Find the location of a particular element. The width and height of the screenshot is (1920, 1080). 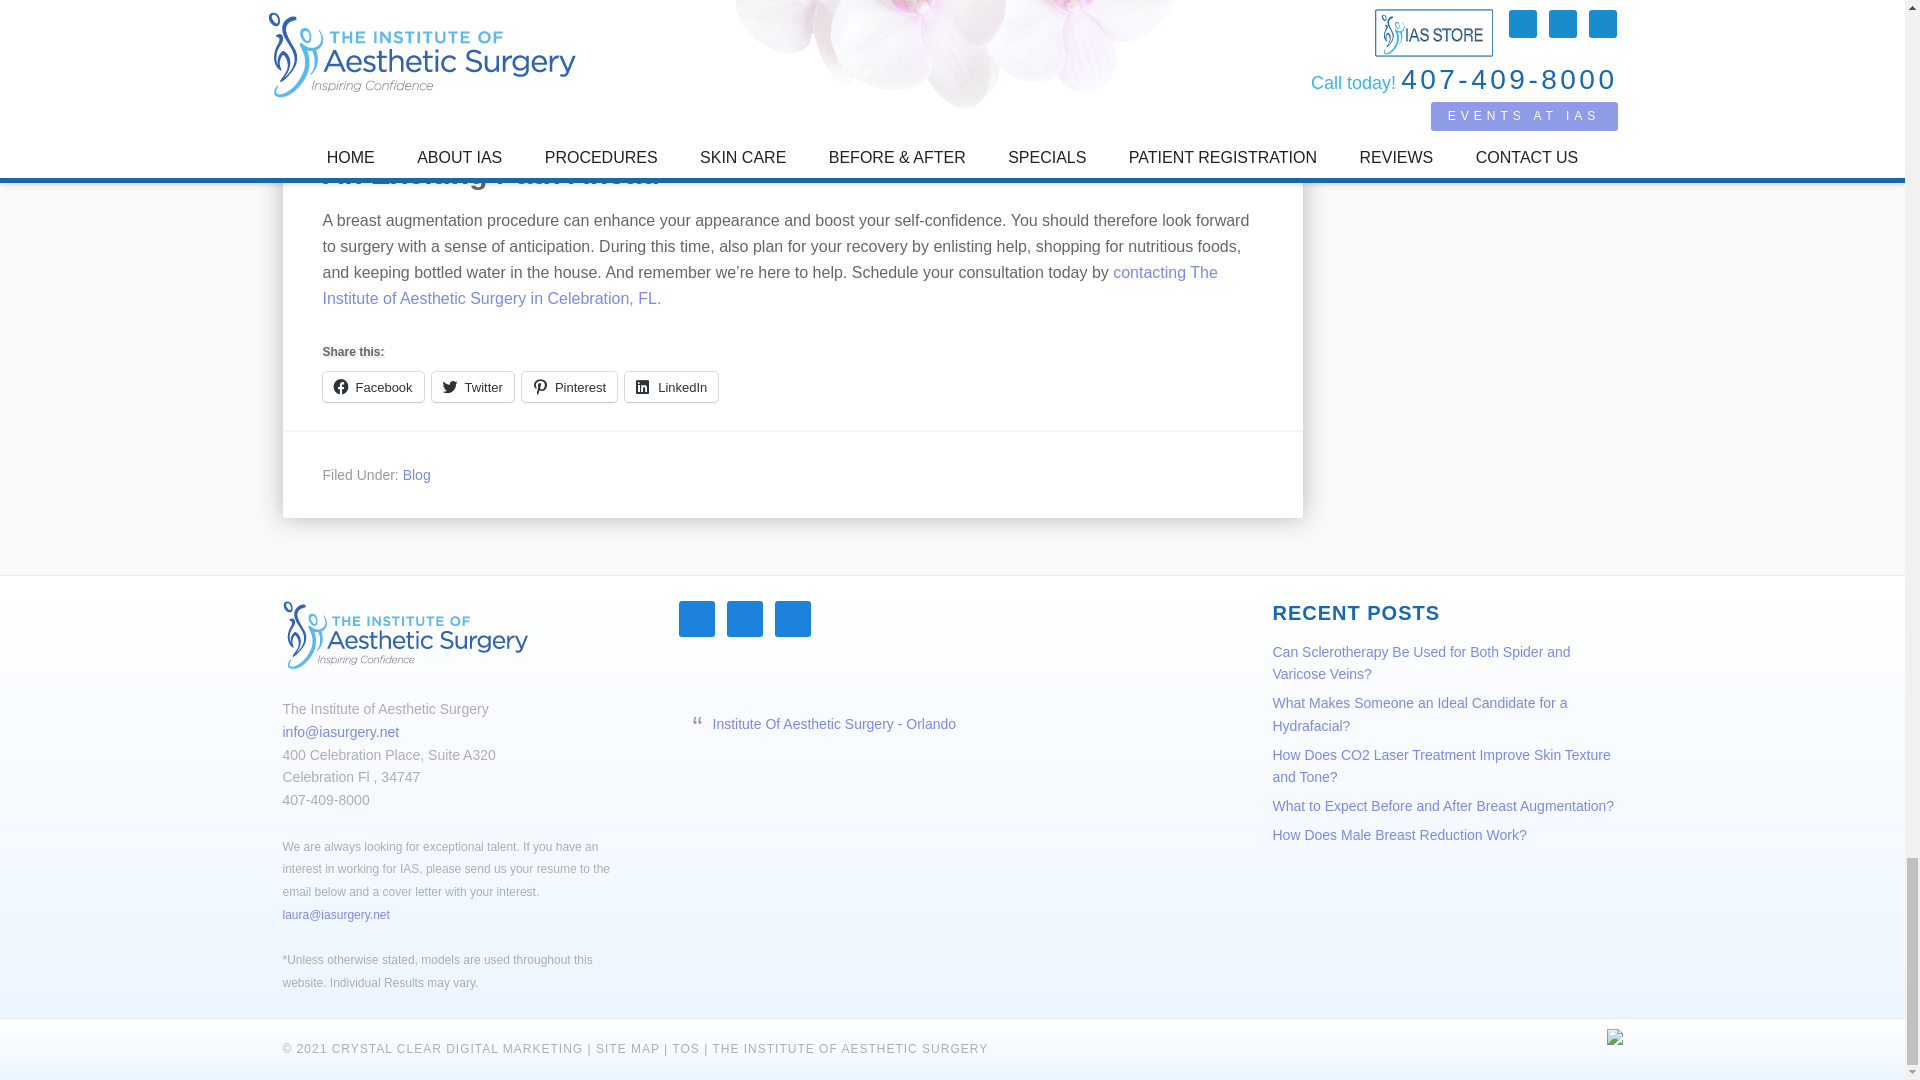

Click to share on Pinterest is located at coordinates (569, 386).